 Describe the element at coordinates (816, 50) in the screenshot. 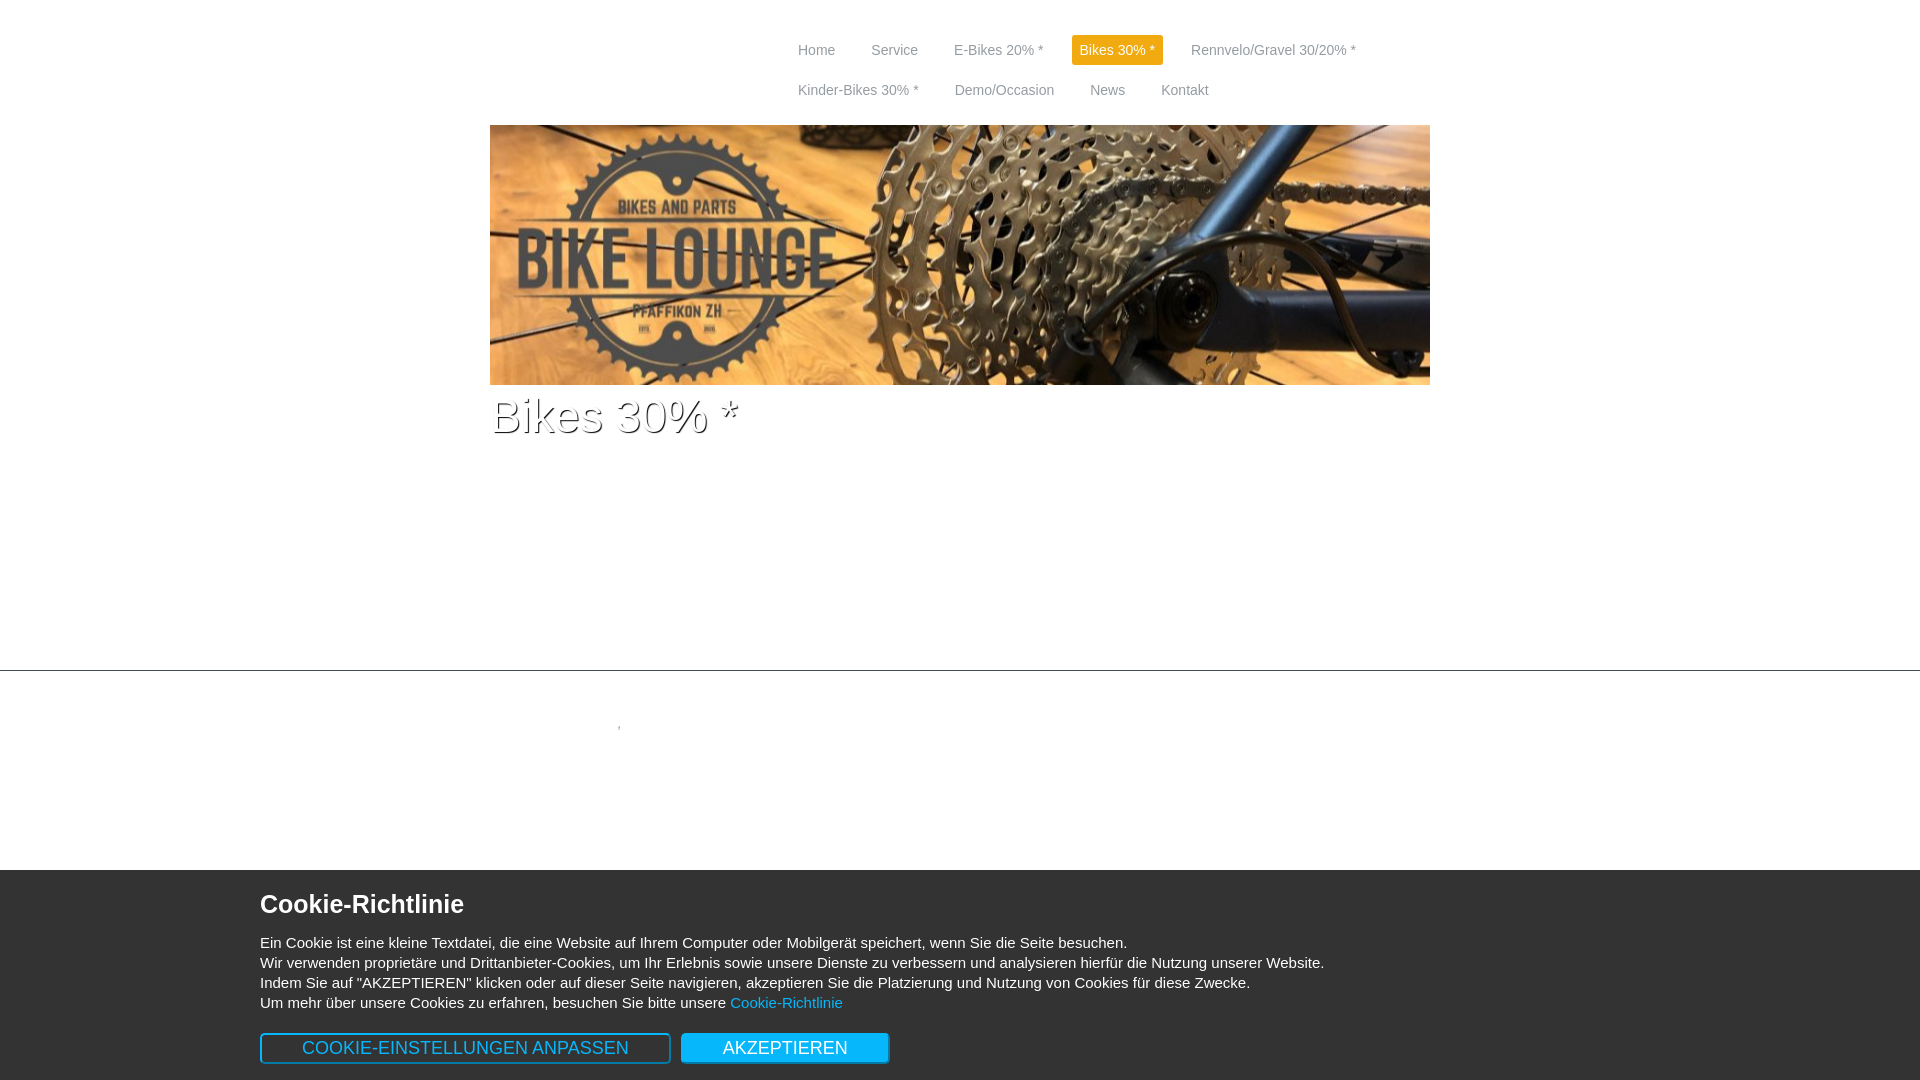

I see `Home` at that location.